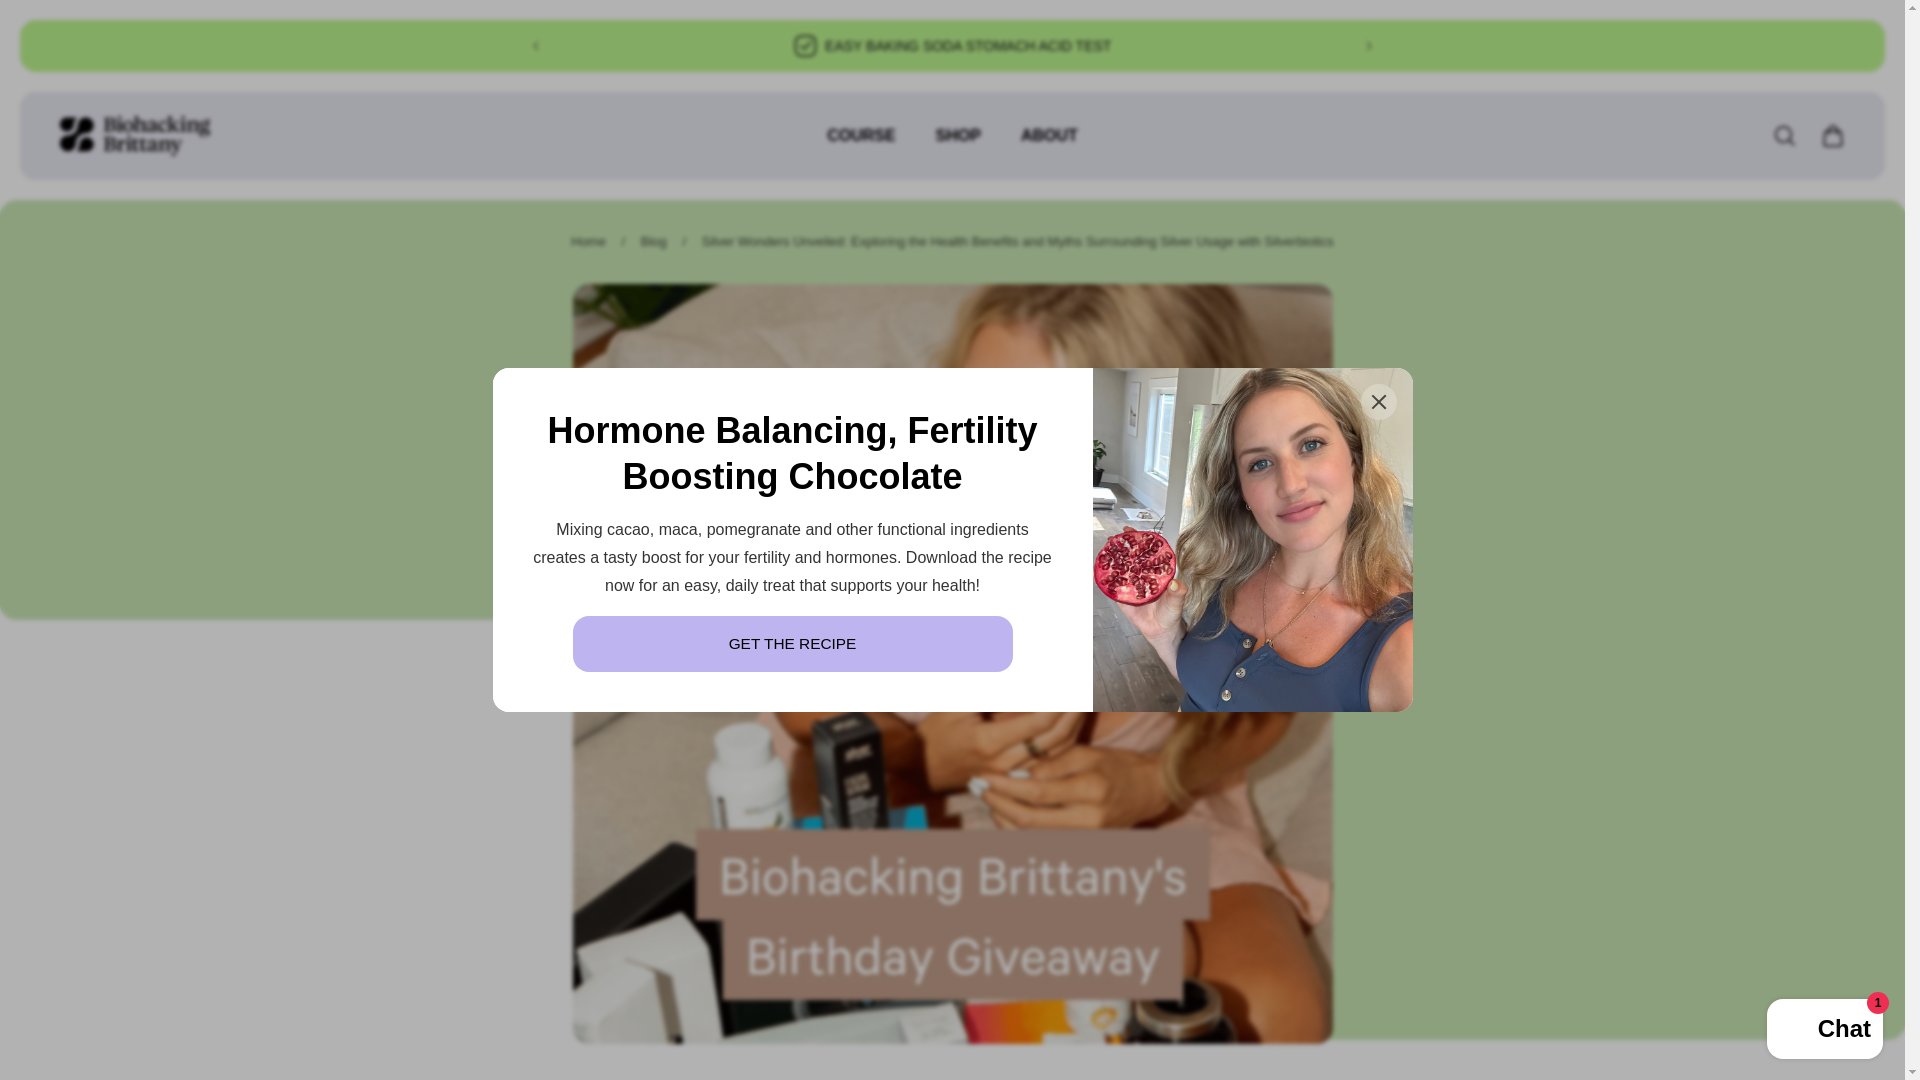  Describe the element at coordinates (860, 146) in the screenshot. I see `COURSE` at that location.